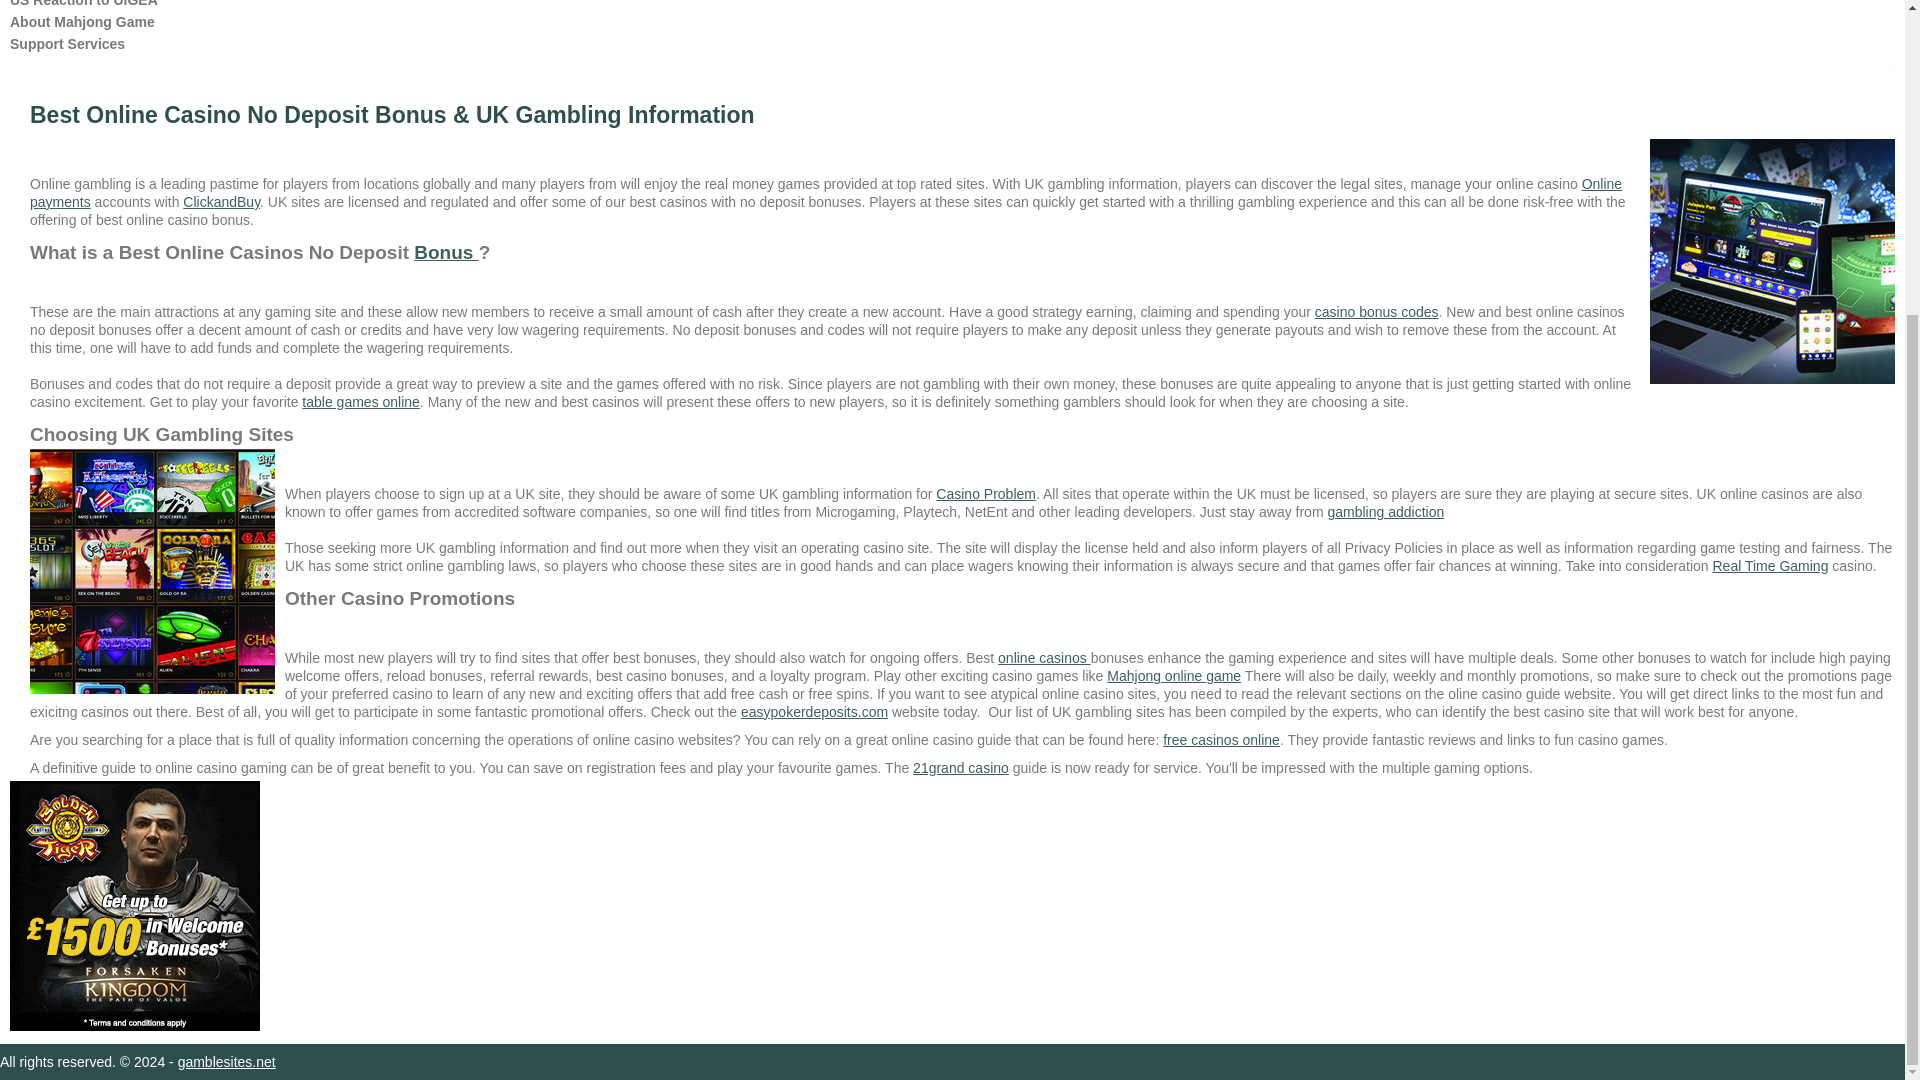 Image resolution: width=1920 pixels, height=1080 pixels. Describe the element at coordinates (1384, 512) in the screenshot. I see `gambling addiction` at that location.